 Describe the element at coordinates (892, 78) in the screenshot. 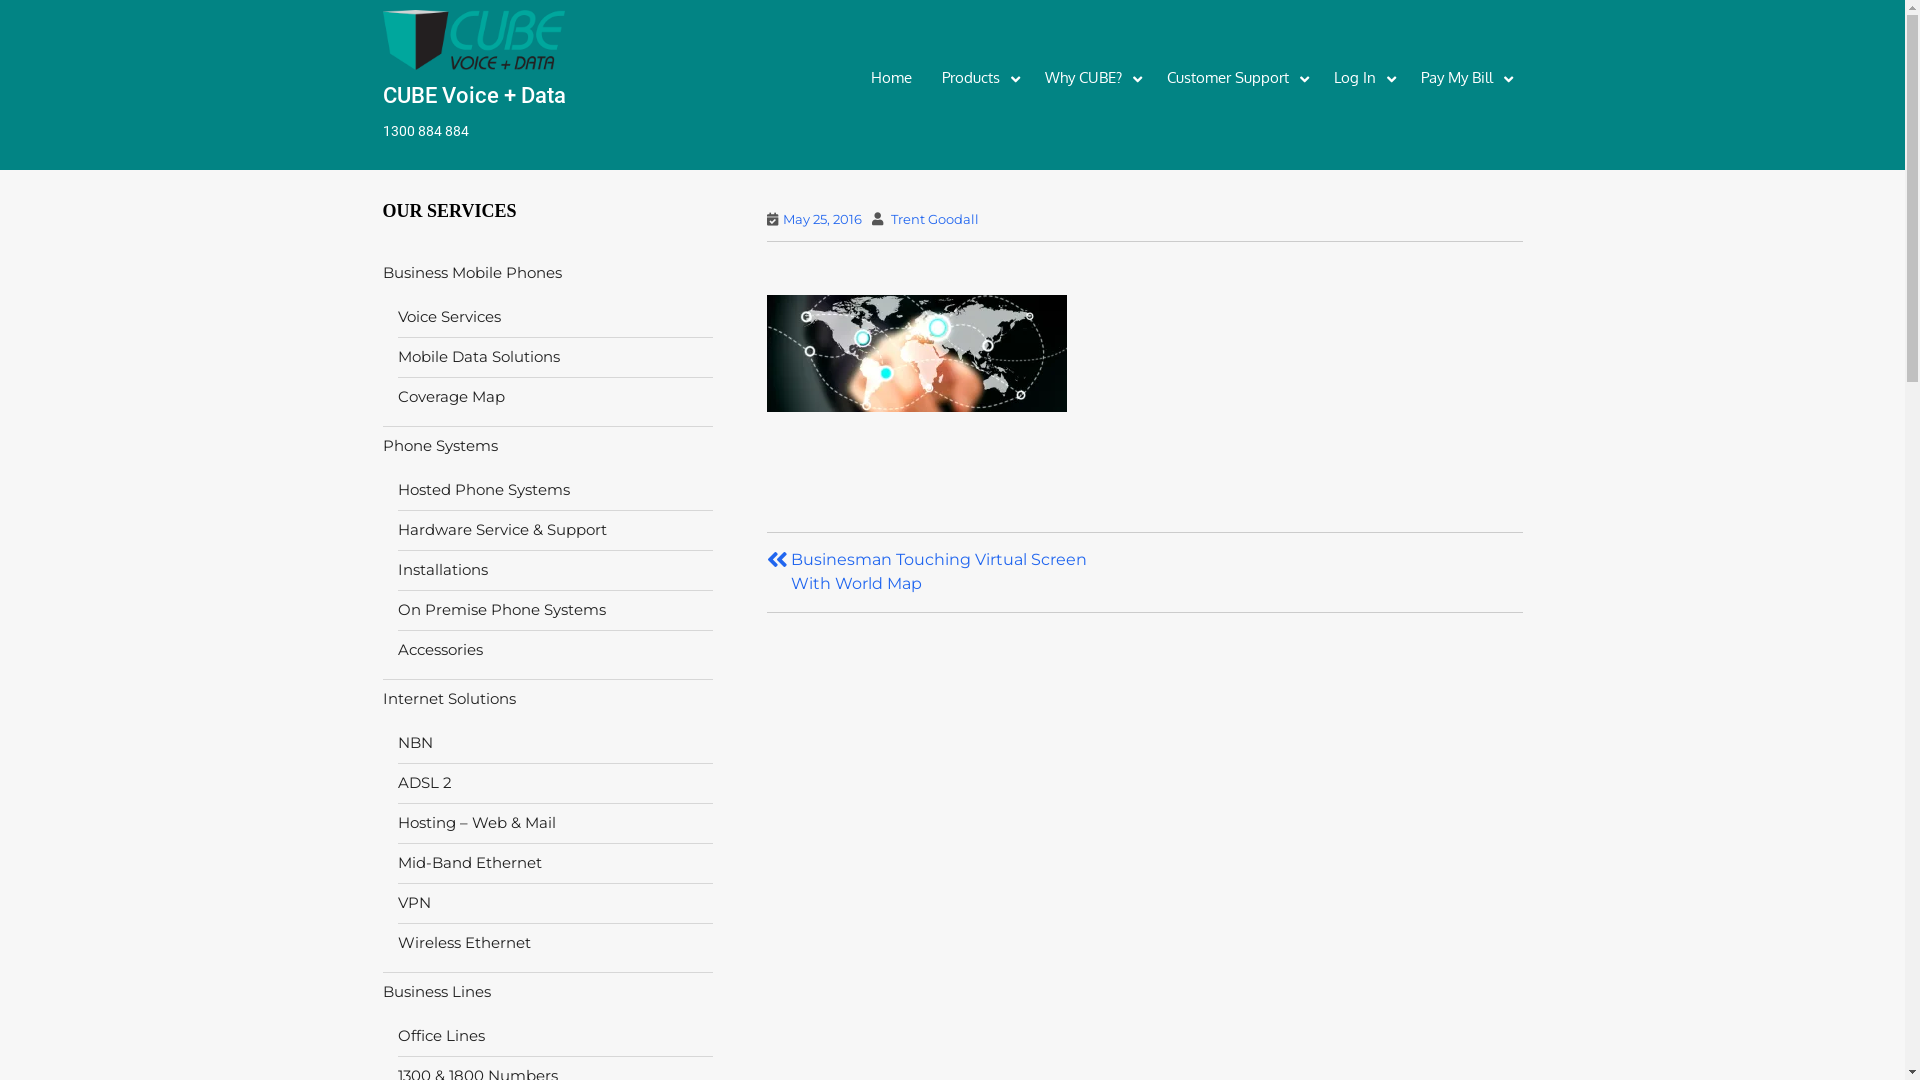

I see `Home` at that location.